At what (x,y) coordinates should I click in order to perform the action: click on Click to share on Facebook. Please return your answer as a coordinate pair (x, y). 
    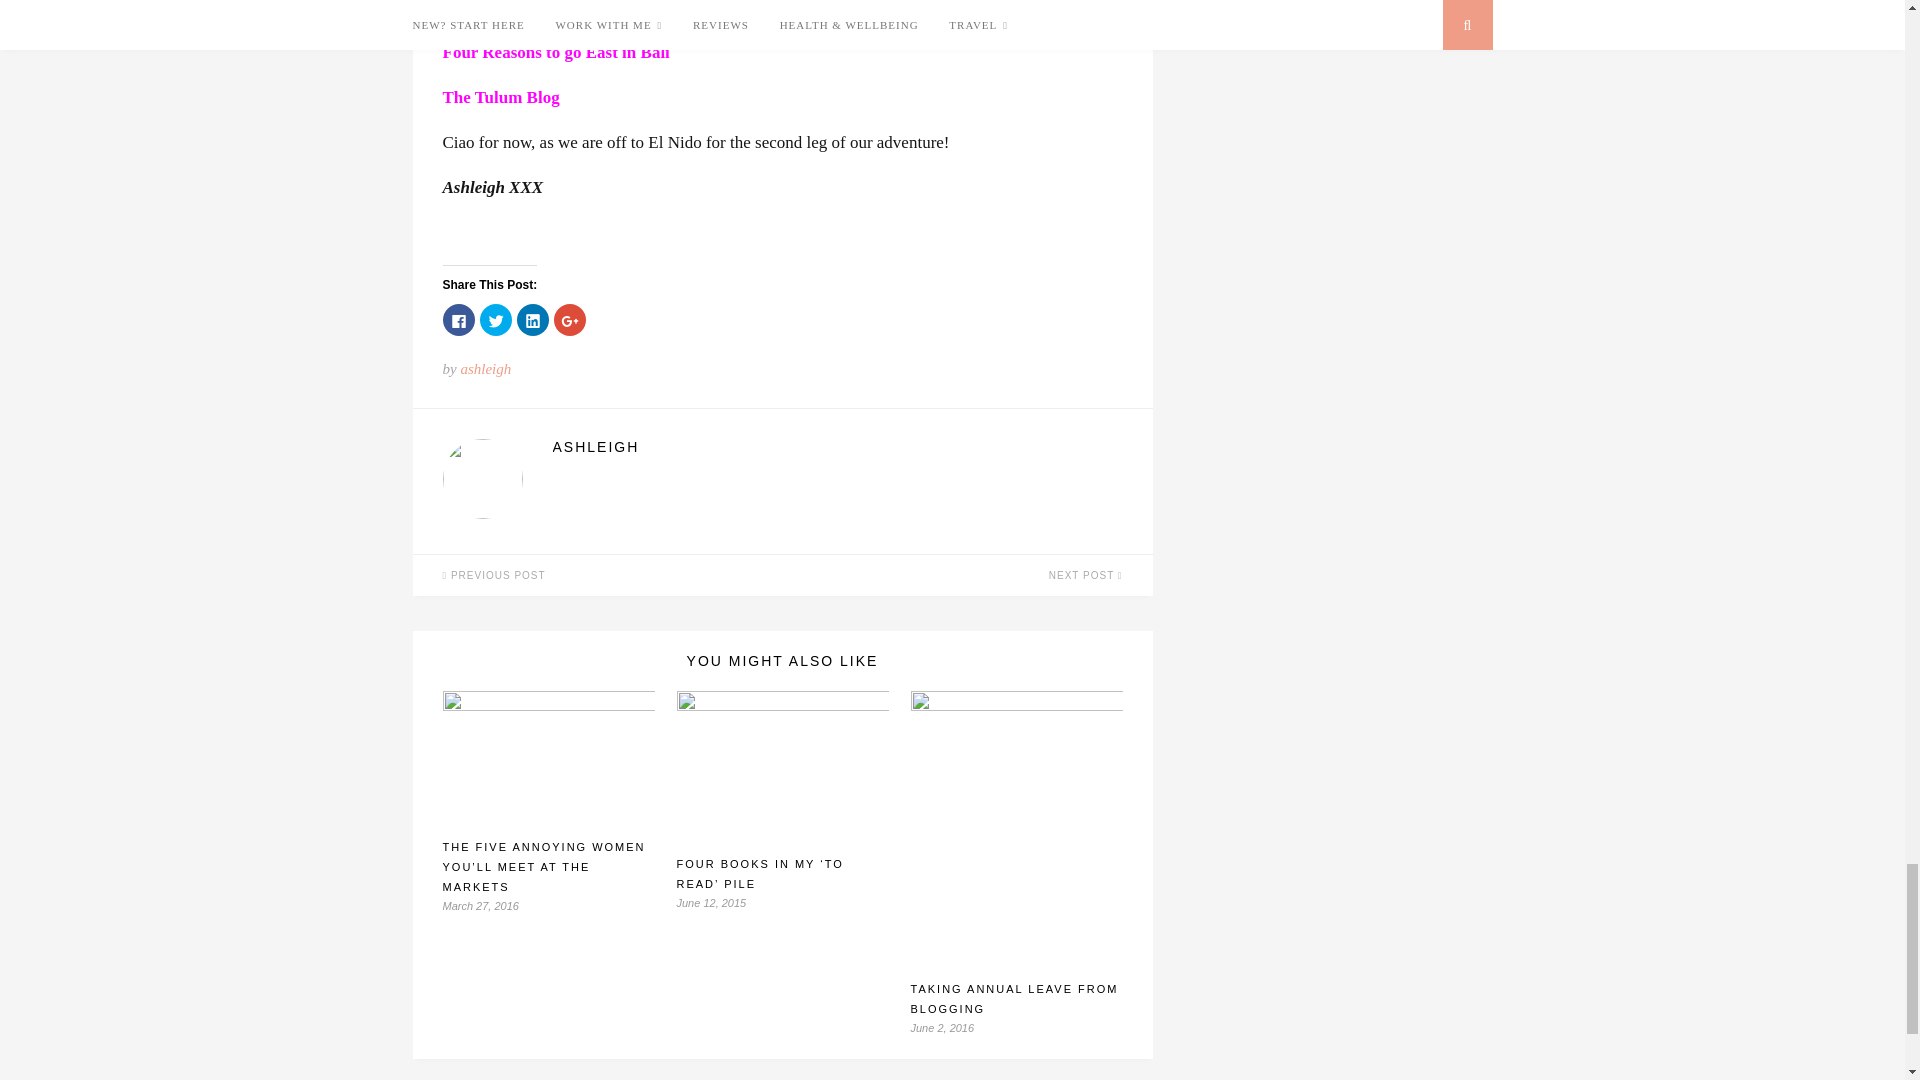
    Looking at the image, I should click on (458, 319).